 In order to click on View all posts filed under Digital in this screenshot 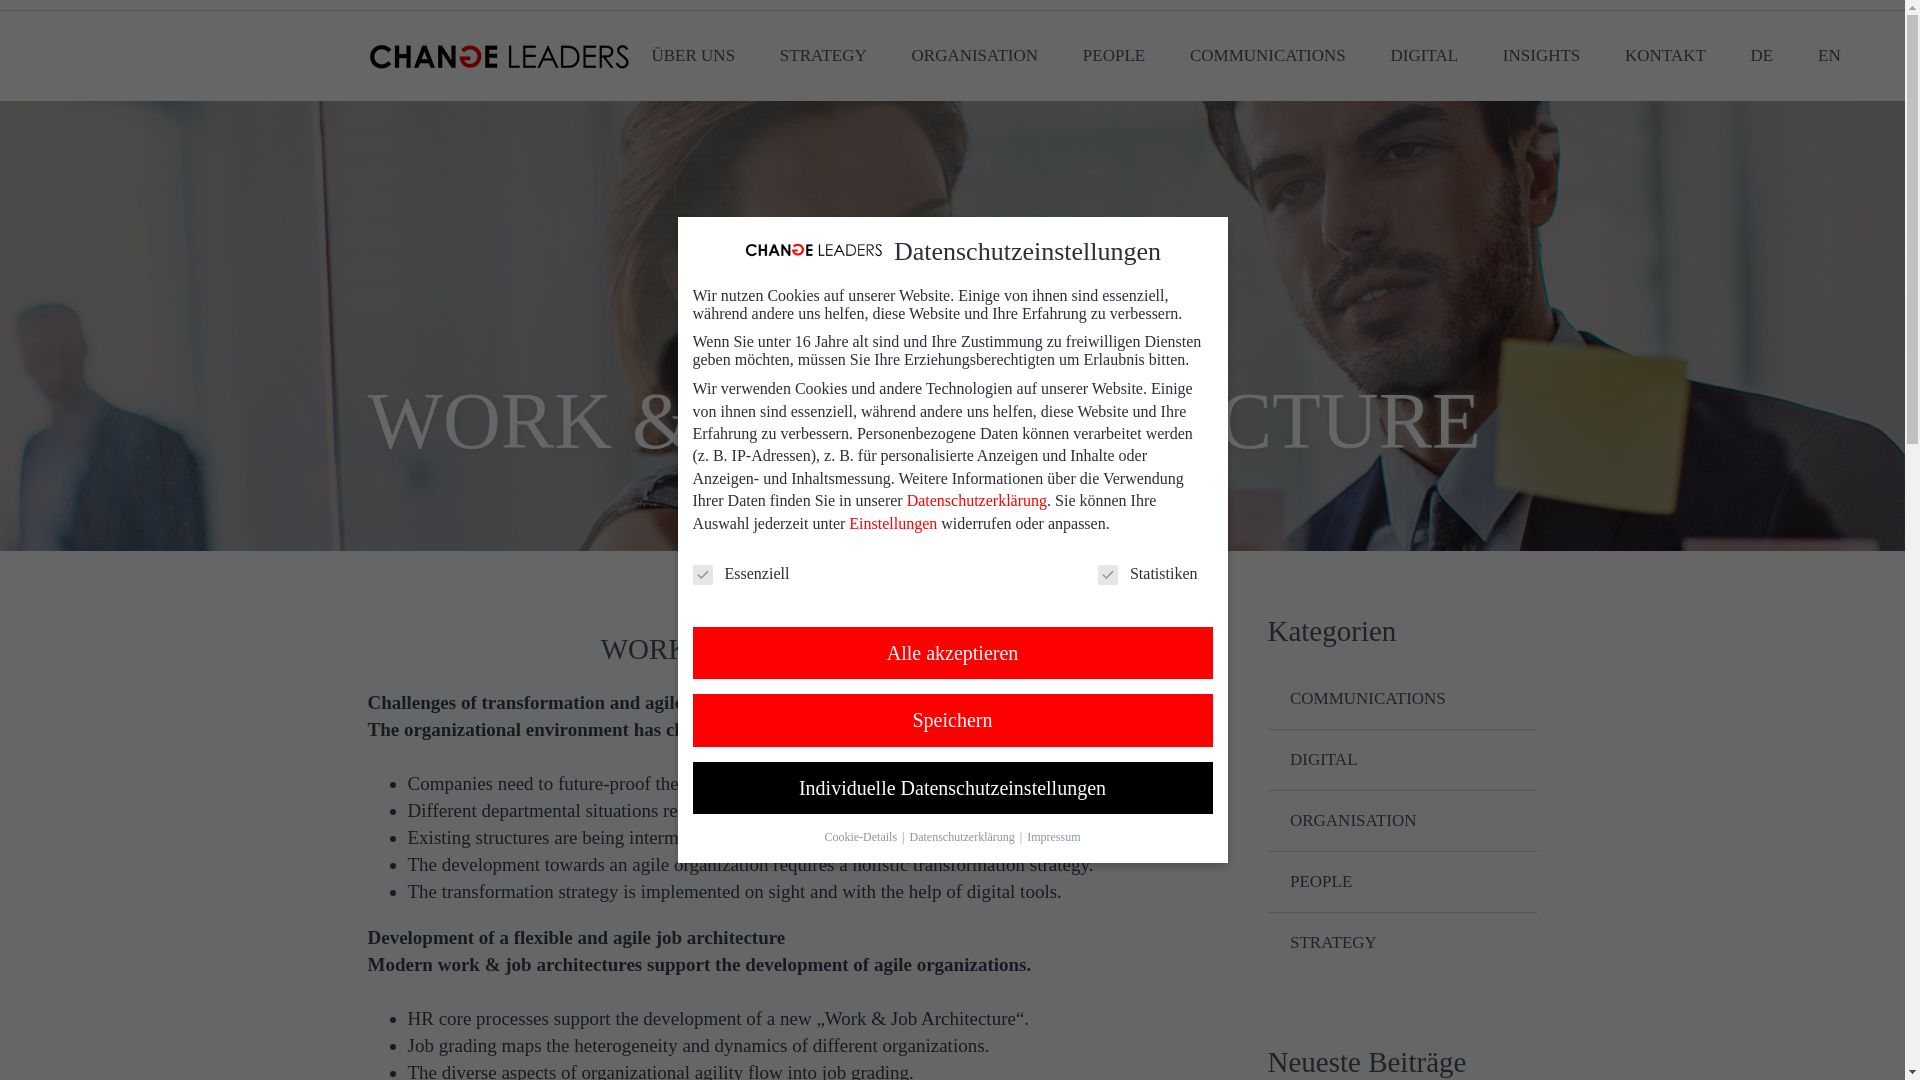, I will do `click(1324, 758)`.